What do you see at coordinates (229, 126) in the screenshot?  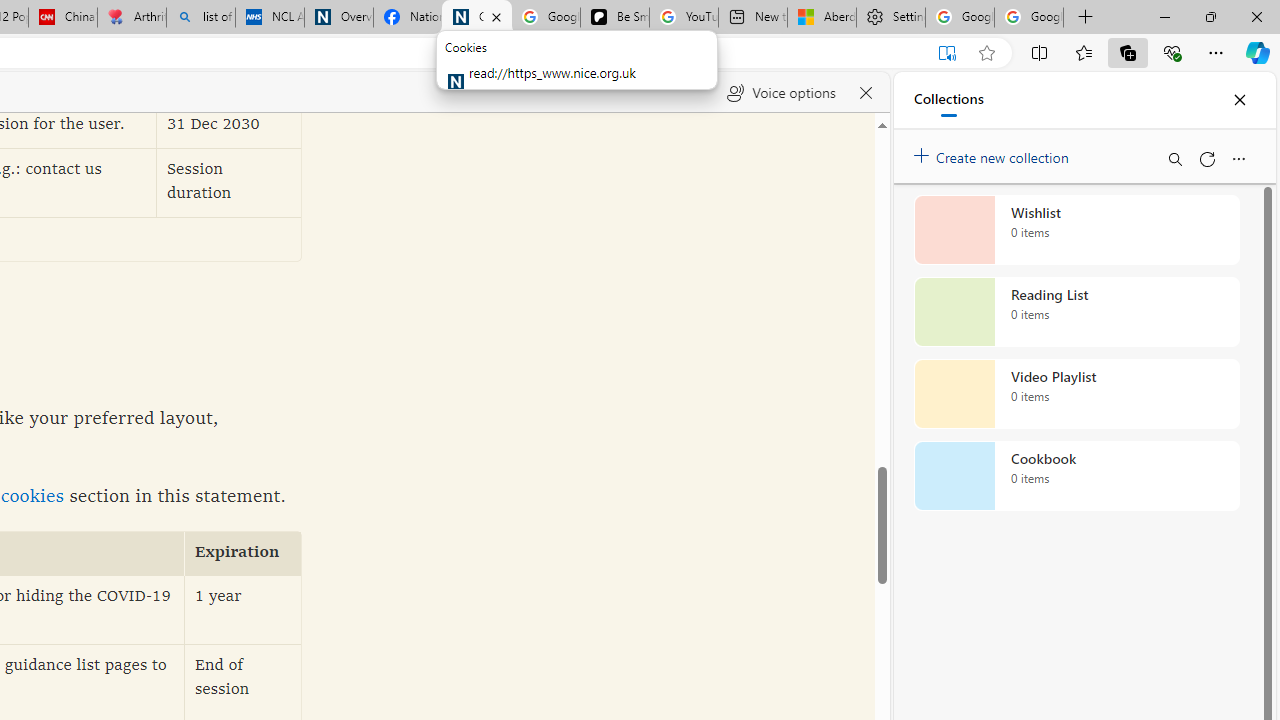 I see `31 Dec 2030` at bounding box center [229, 126].